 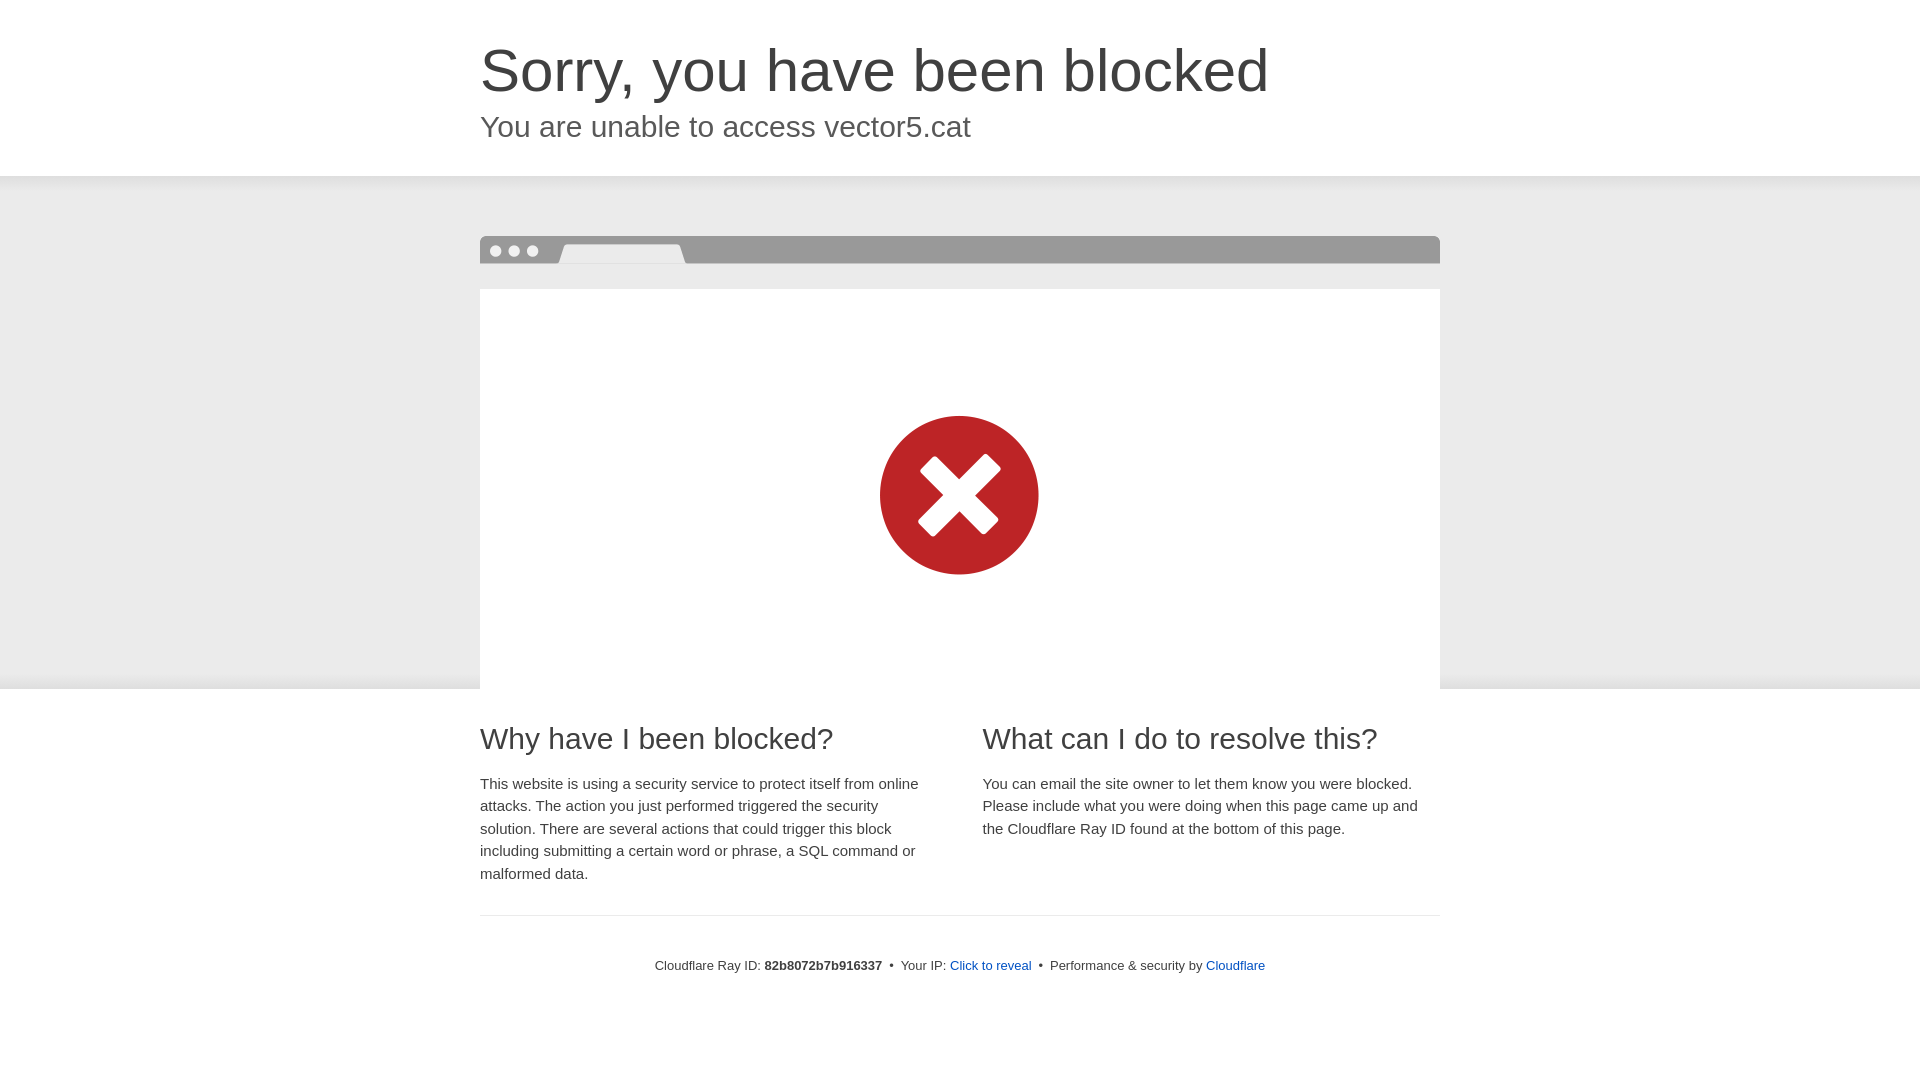 I want to click on Cloudflare, so click(x=1236, y=966).